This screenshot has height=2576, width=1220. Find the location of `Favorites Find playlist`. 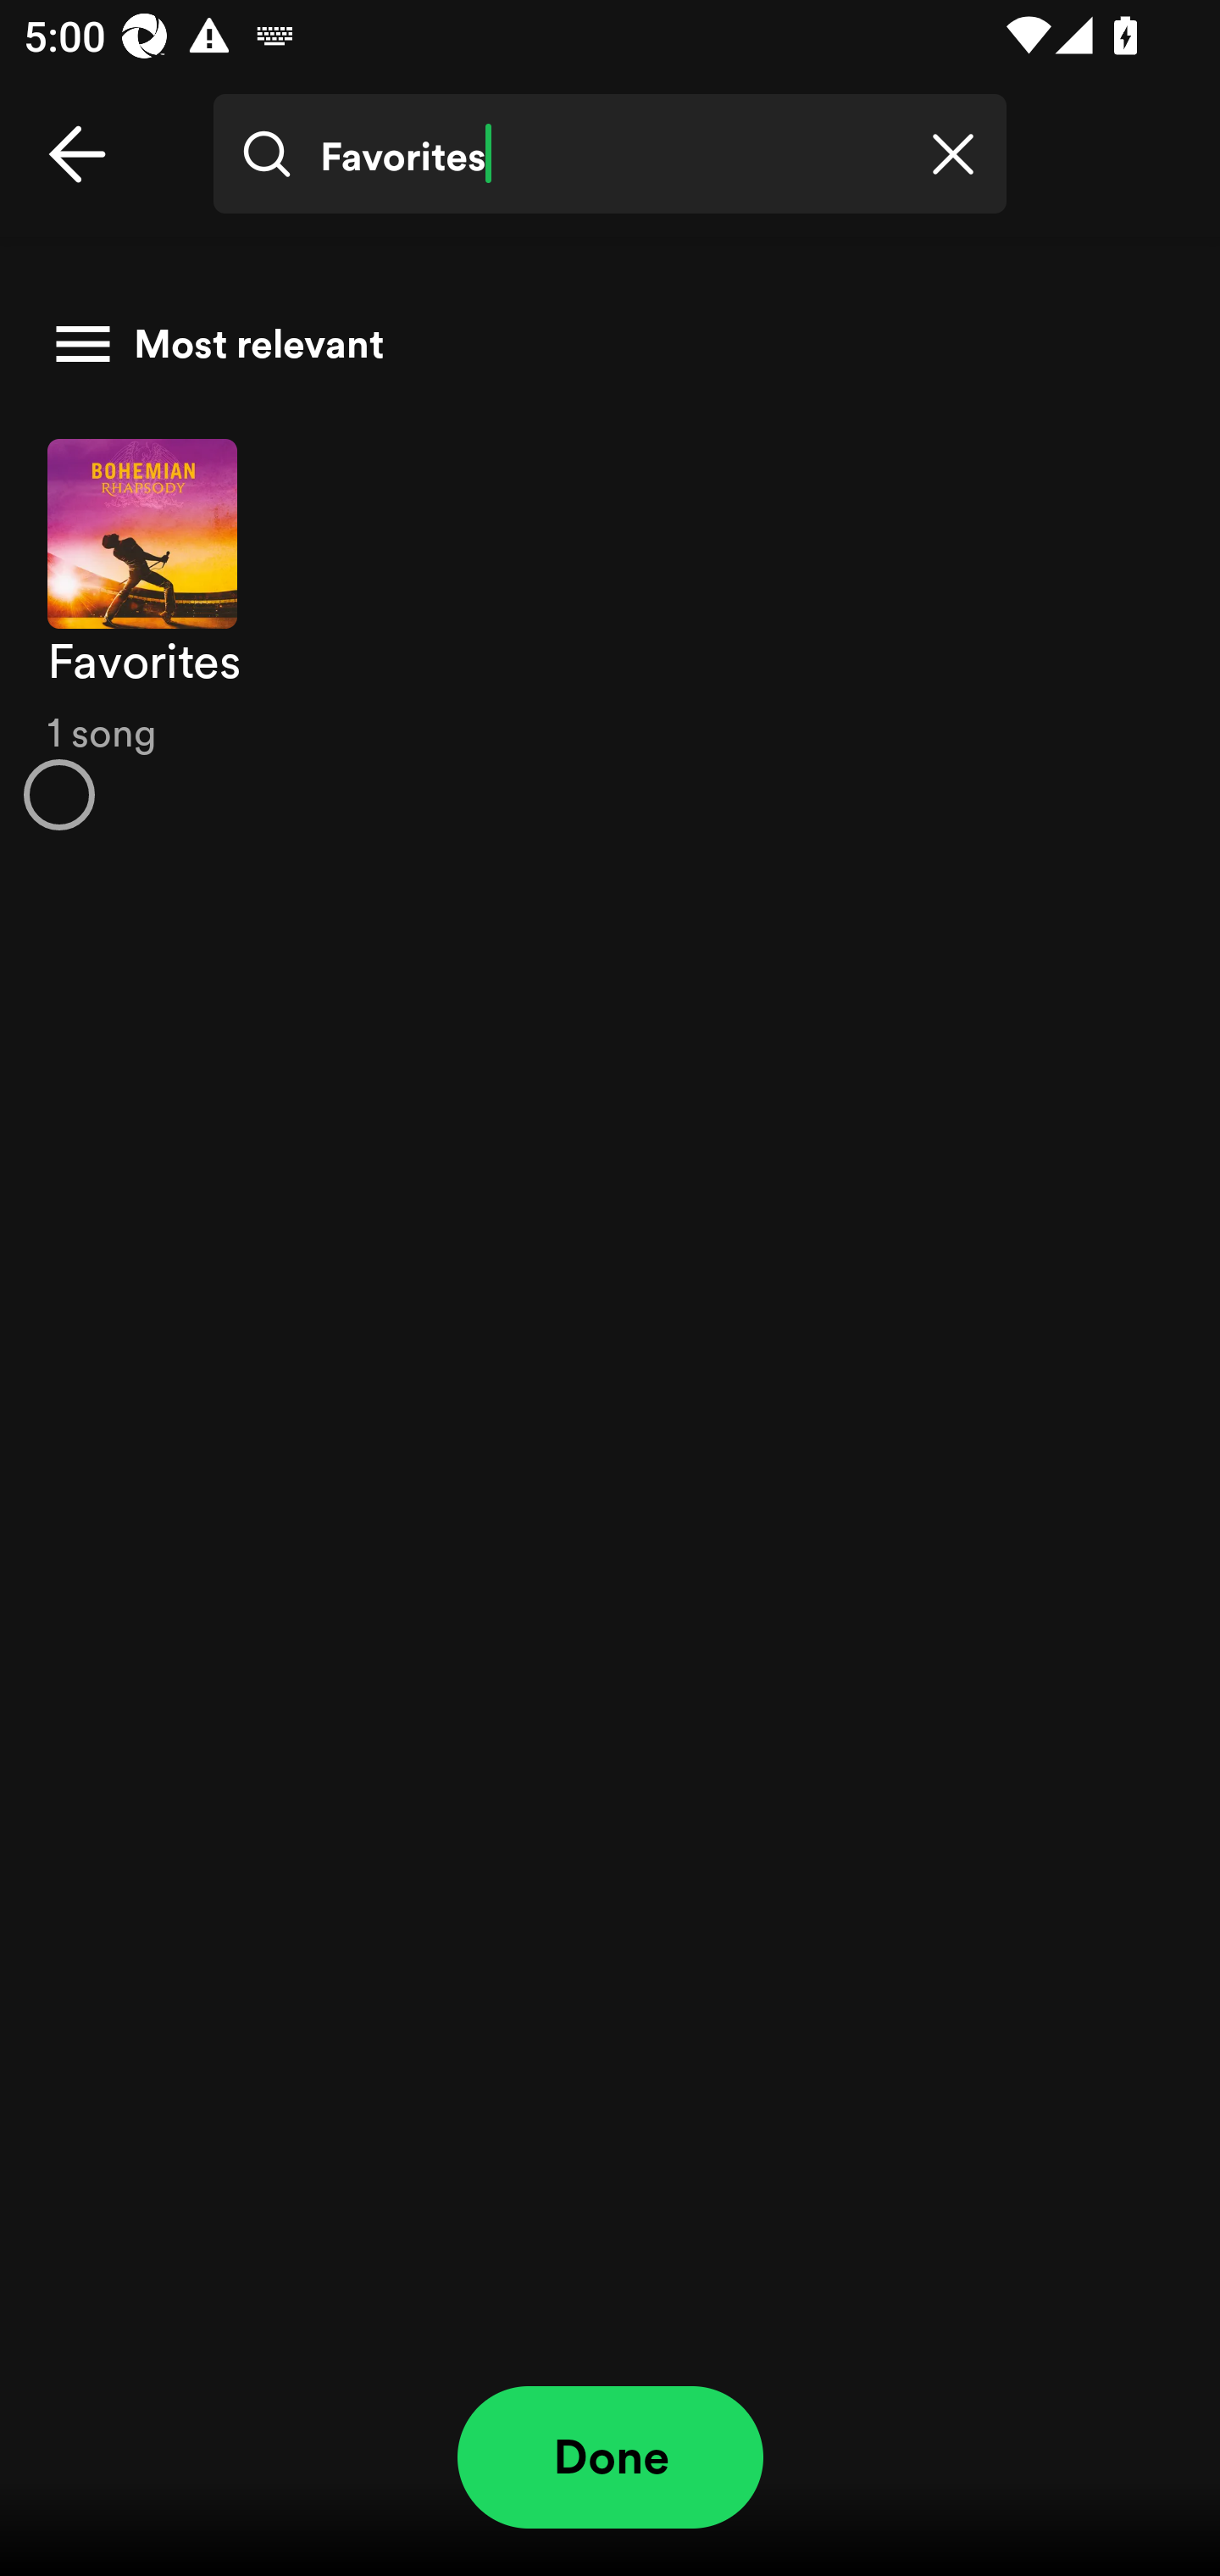

Favorites Find playlist is located at coordinates (610, 154).